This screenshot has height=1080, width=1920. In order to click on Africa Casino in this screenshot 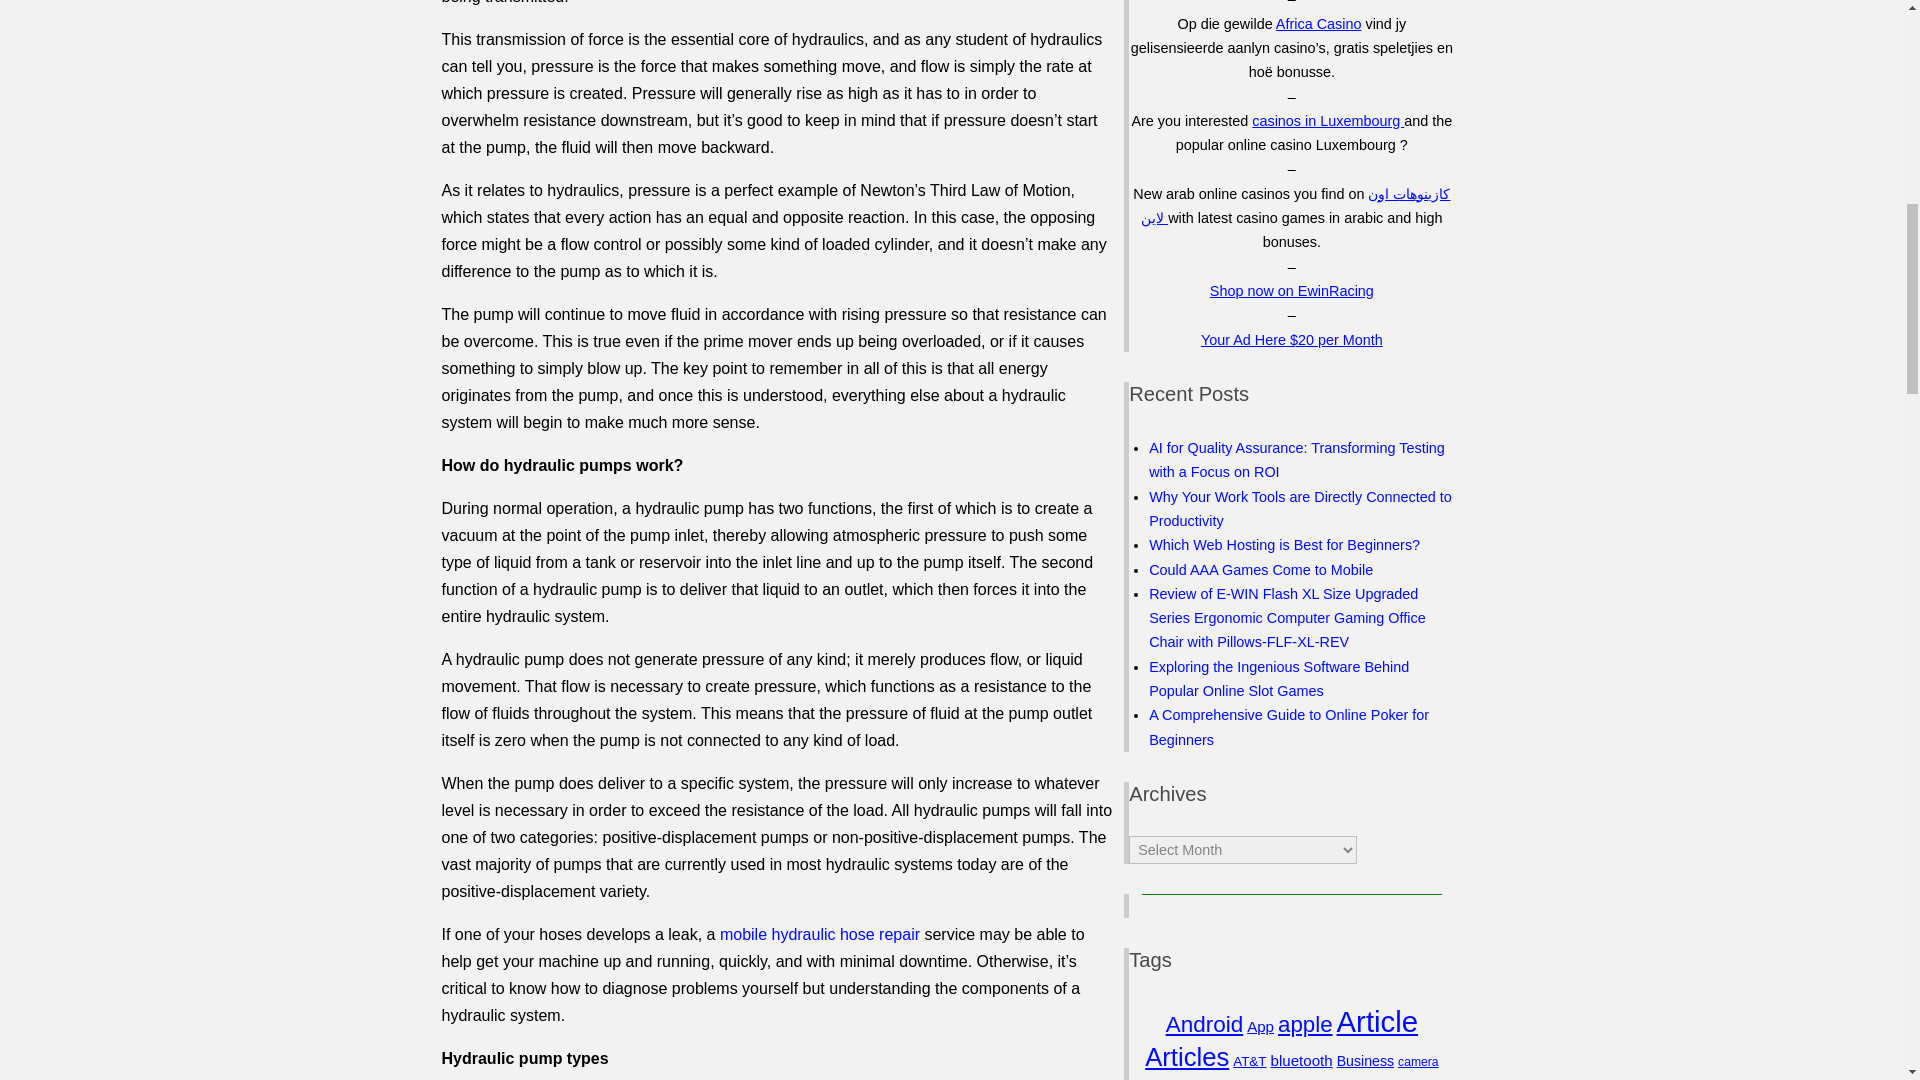, I will do `click(1318, 24)`.